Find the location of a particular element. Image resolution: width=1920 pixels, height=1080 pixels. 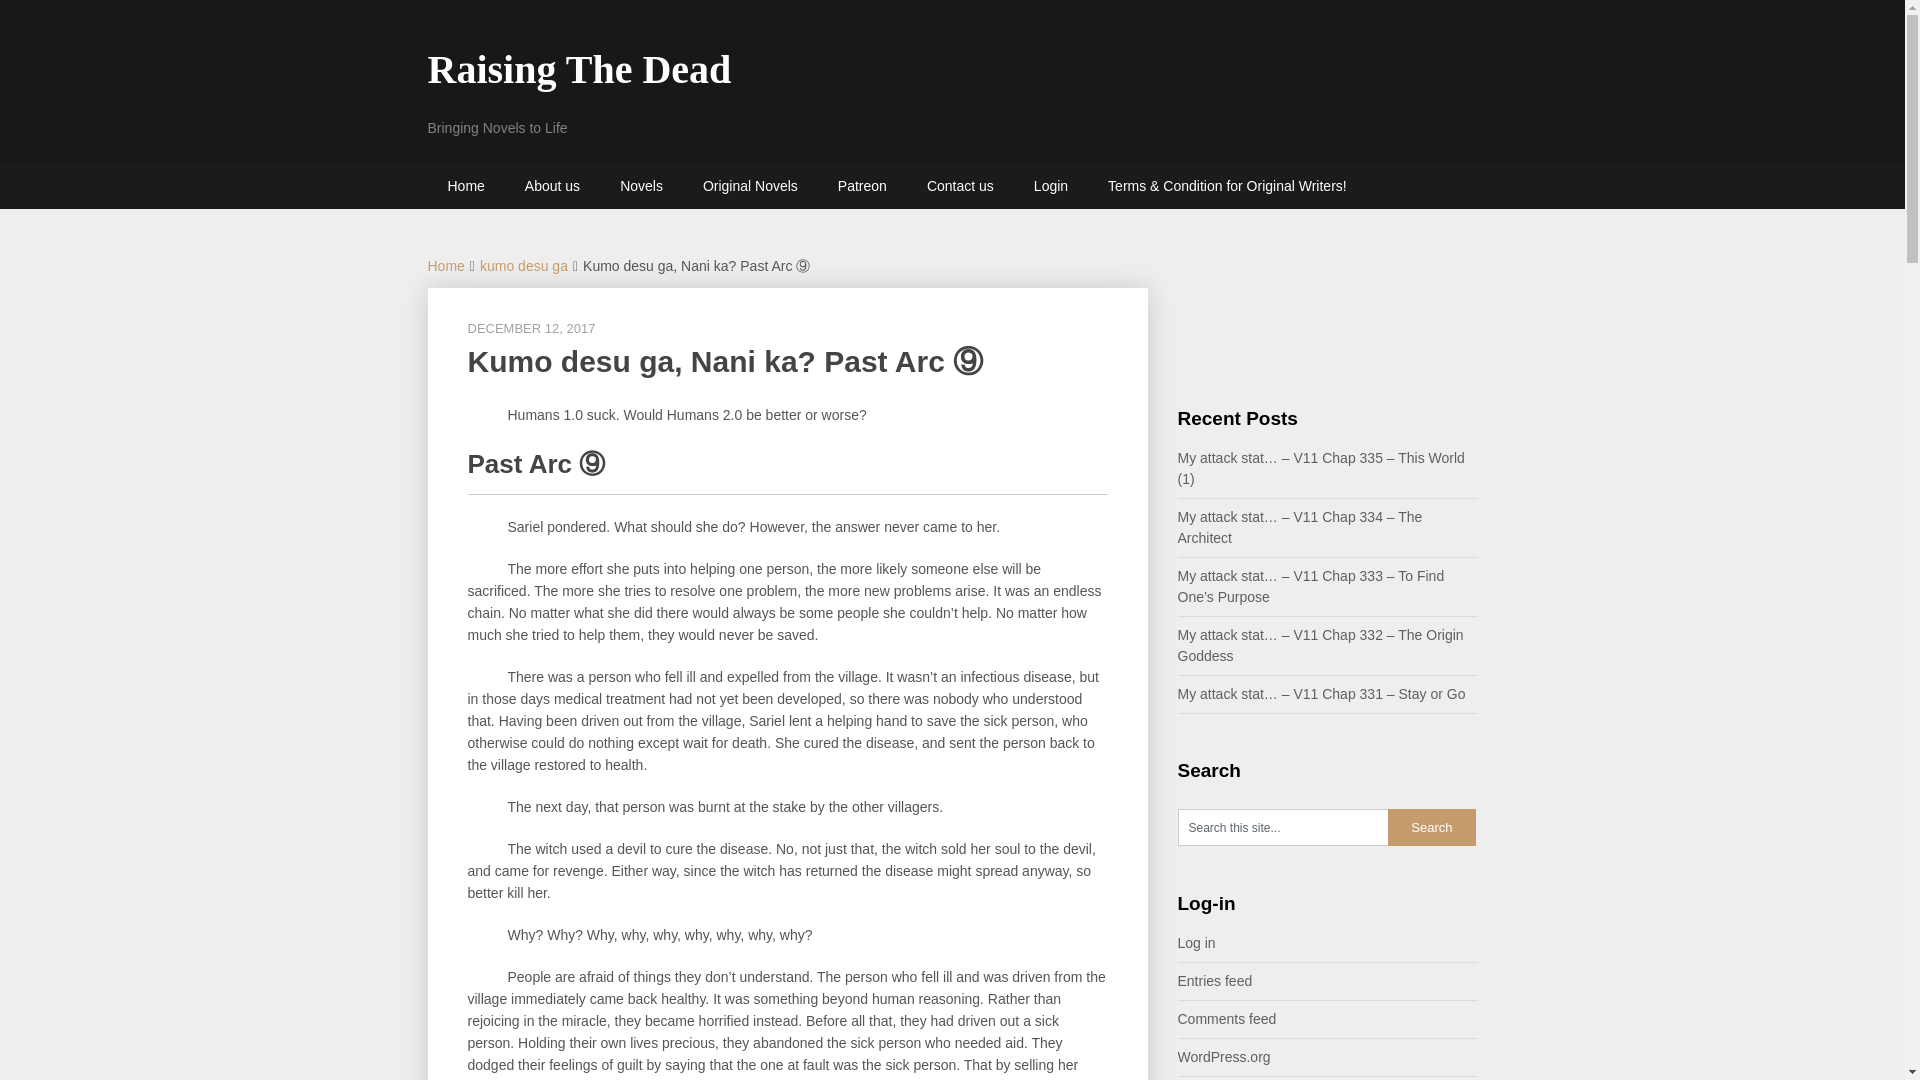

Search is located at coordinates (1432, 826).